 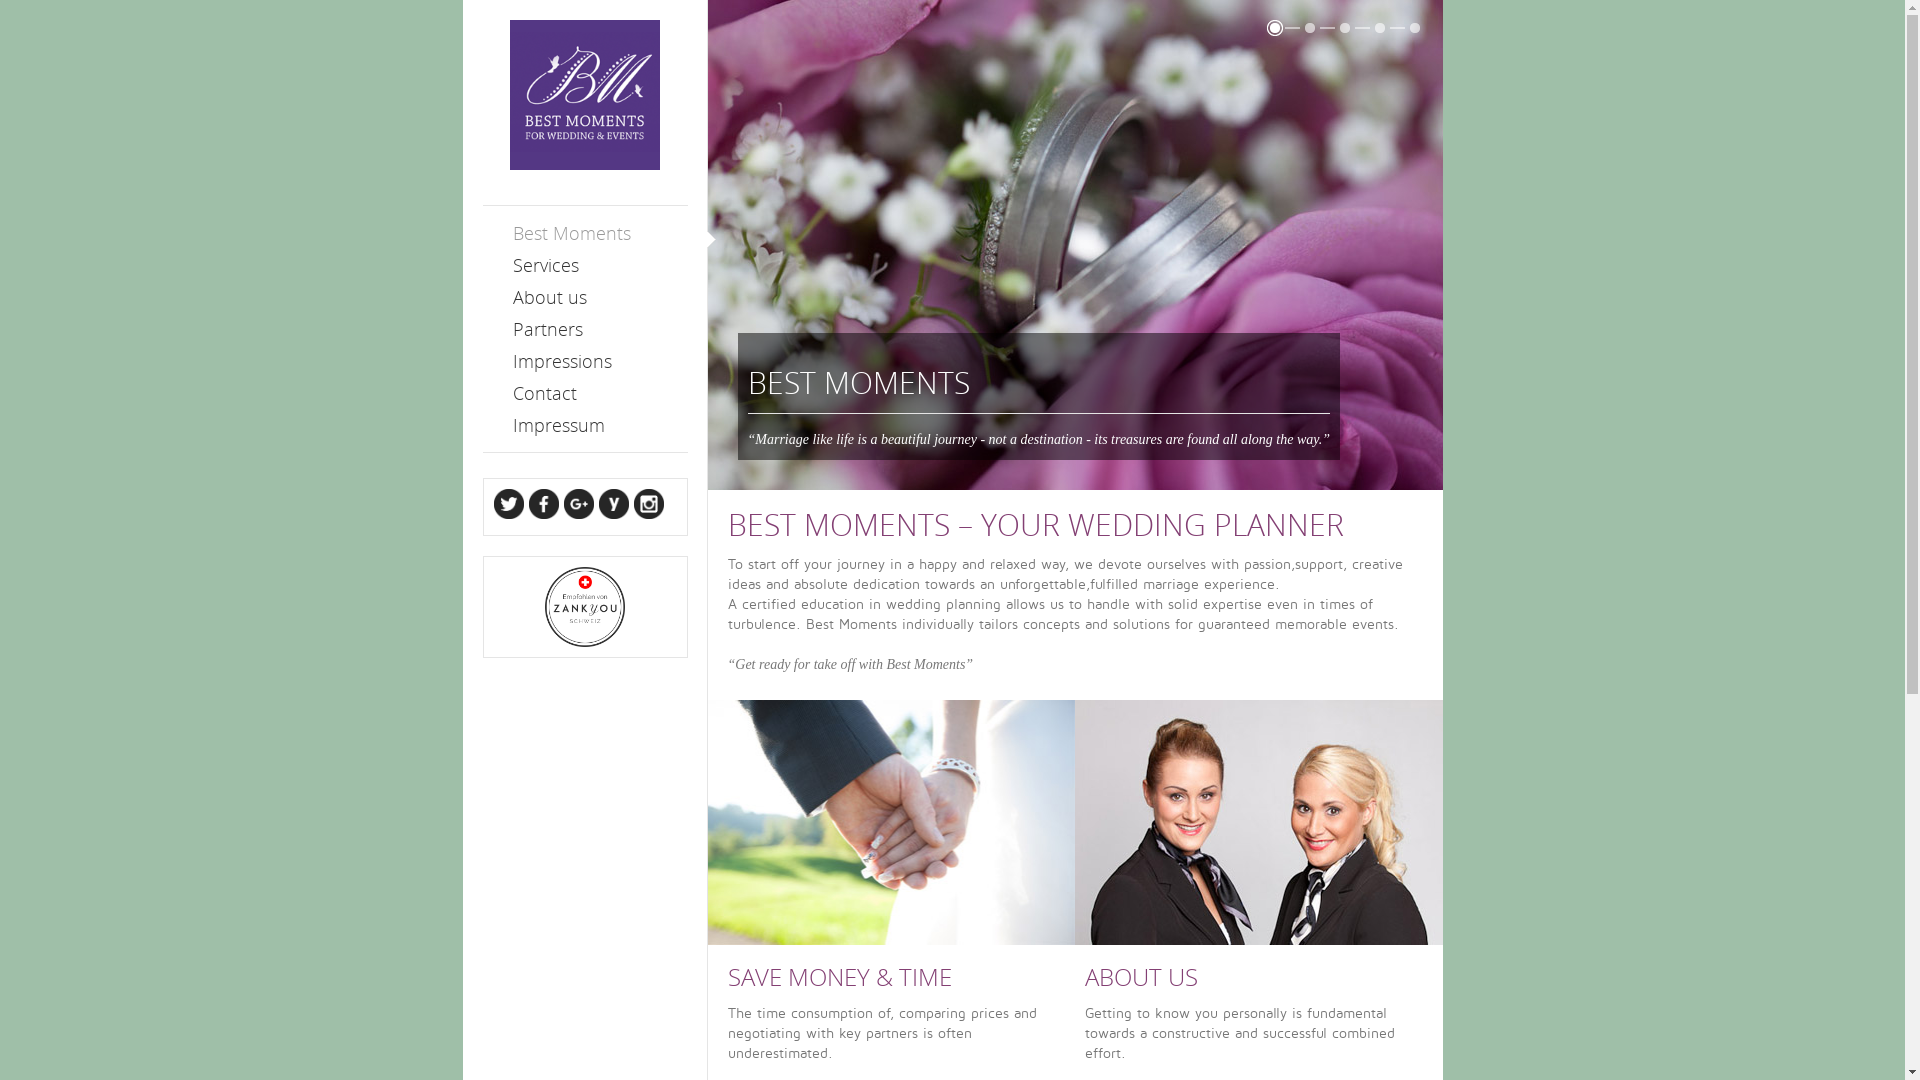 What do you see at coordinates (600, 233) in the screenshot?
I see `Best Moments` at bounding box center [600, 233].